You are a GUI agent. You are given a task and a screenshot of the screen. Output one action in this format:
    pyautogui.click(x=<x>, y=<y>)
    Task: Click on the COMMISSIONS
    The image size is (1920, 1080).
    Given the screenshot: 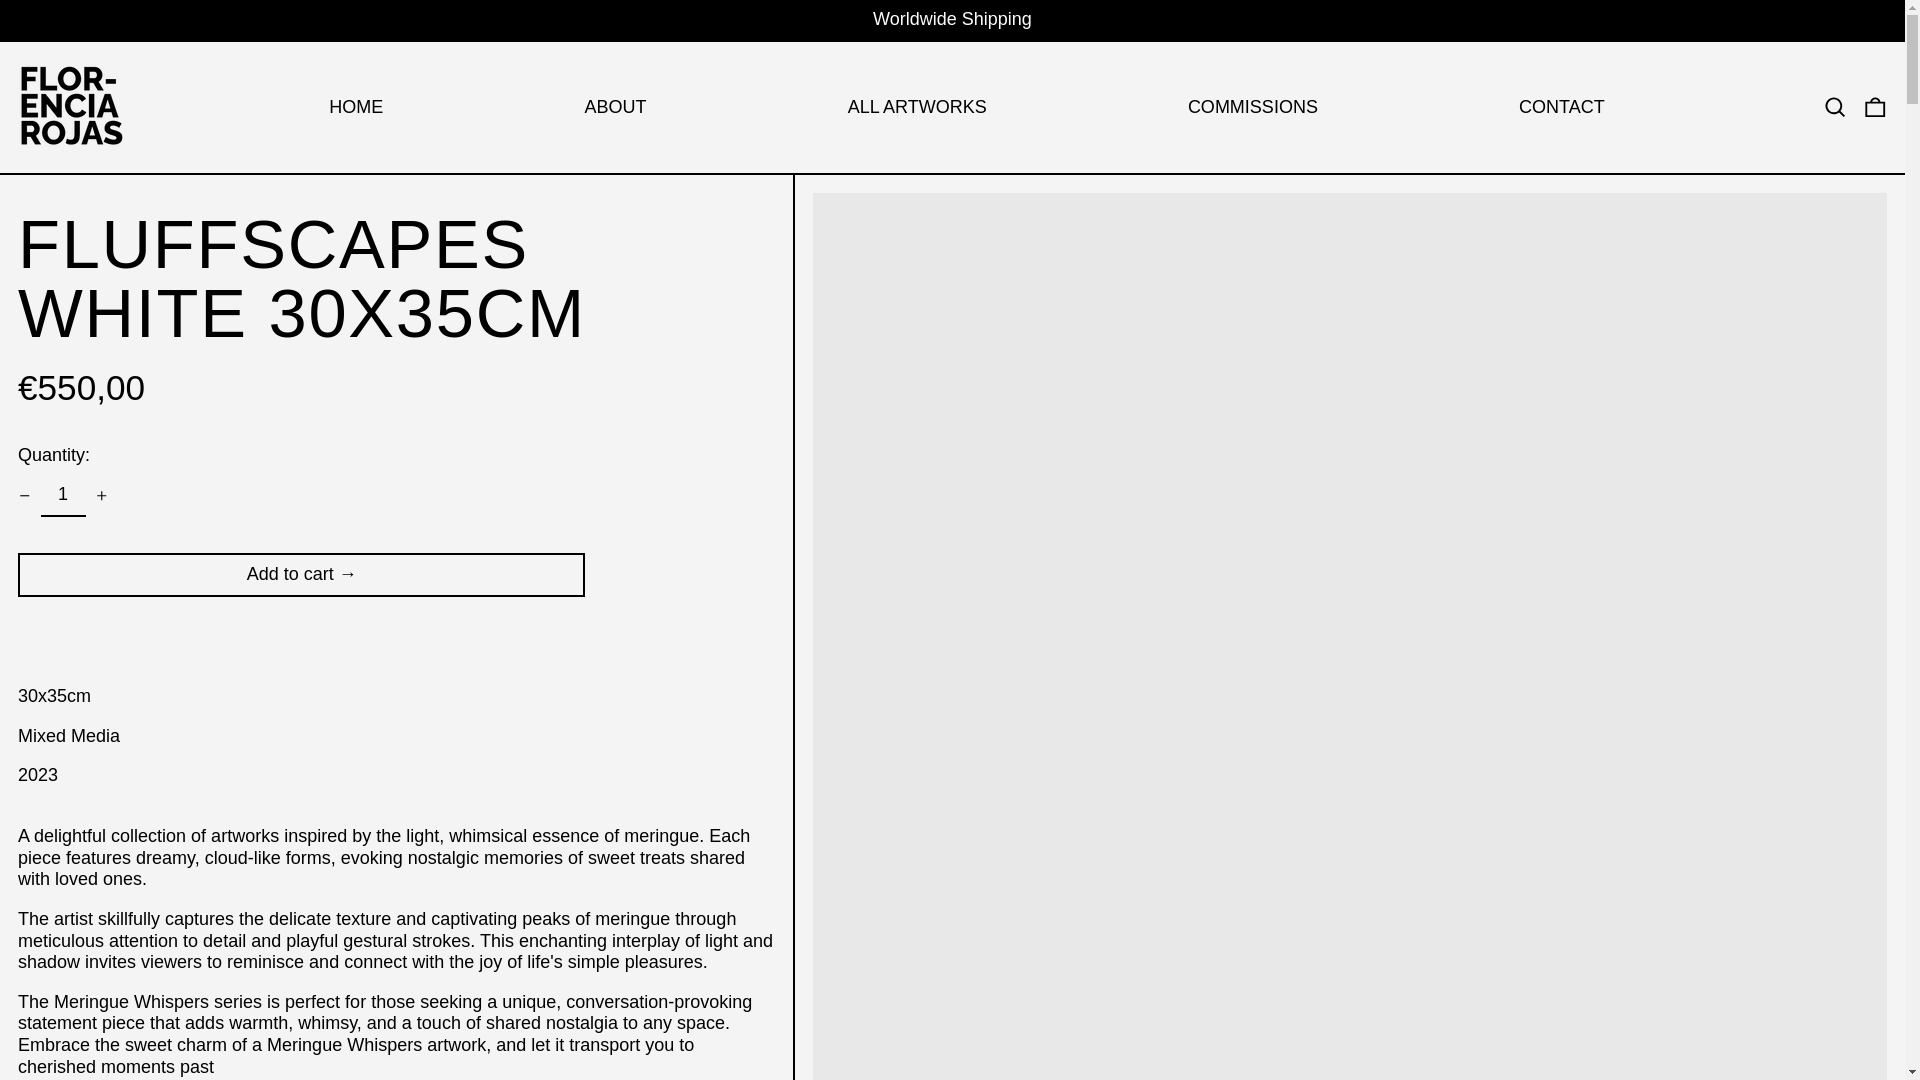 What is the action you would take?
    pyautogui.click(x=1252, y=108)
    